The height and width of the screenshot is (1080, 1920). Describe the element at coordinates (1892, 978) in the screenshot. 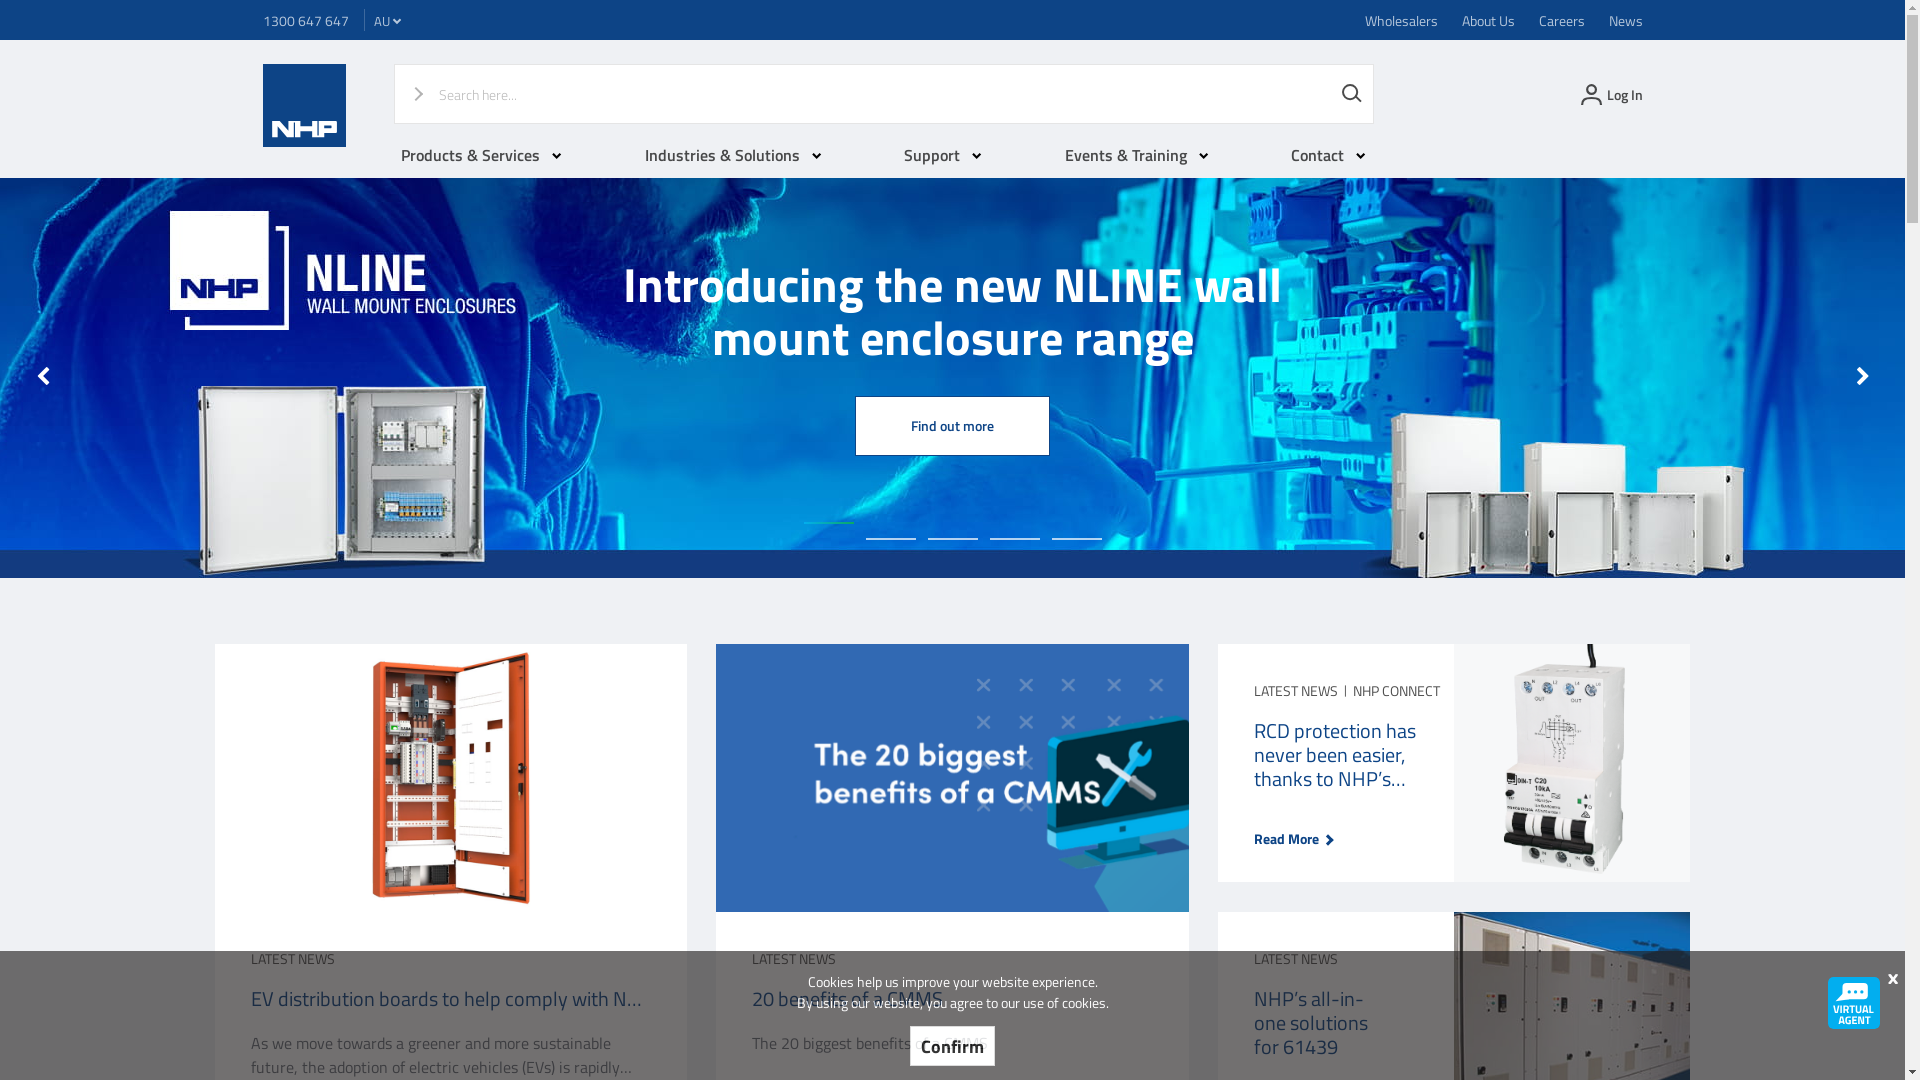

I see `X` at that location.